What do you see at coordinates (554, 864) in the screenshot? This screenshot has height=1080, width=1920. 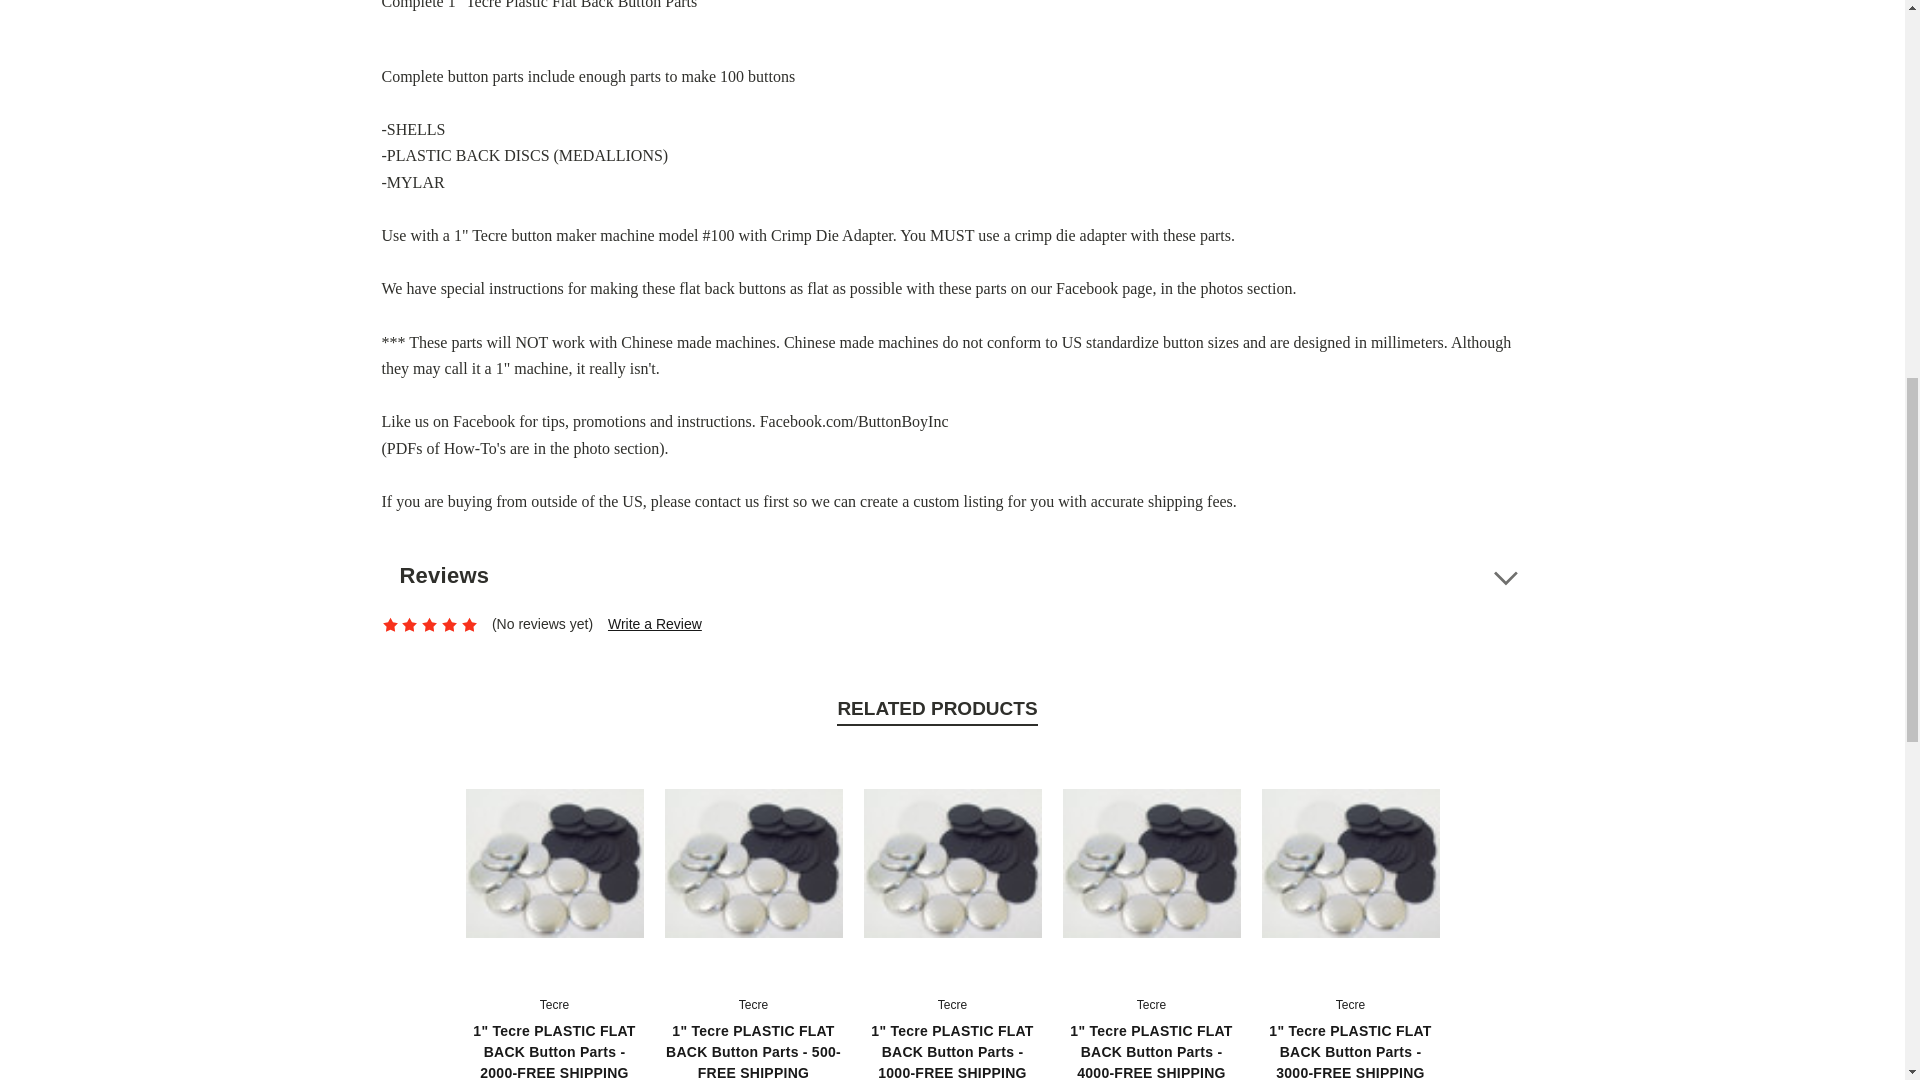 I see `1" Tecre PLASTIC FLAT BACK Button Parts - 2000-FREE SHIPPING` at bounding box center [554, 864].